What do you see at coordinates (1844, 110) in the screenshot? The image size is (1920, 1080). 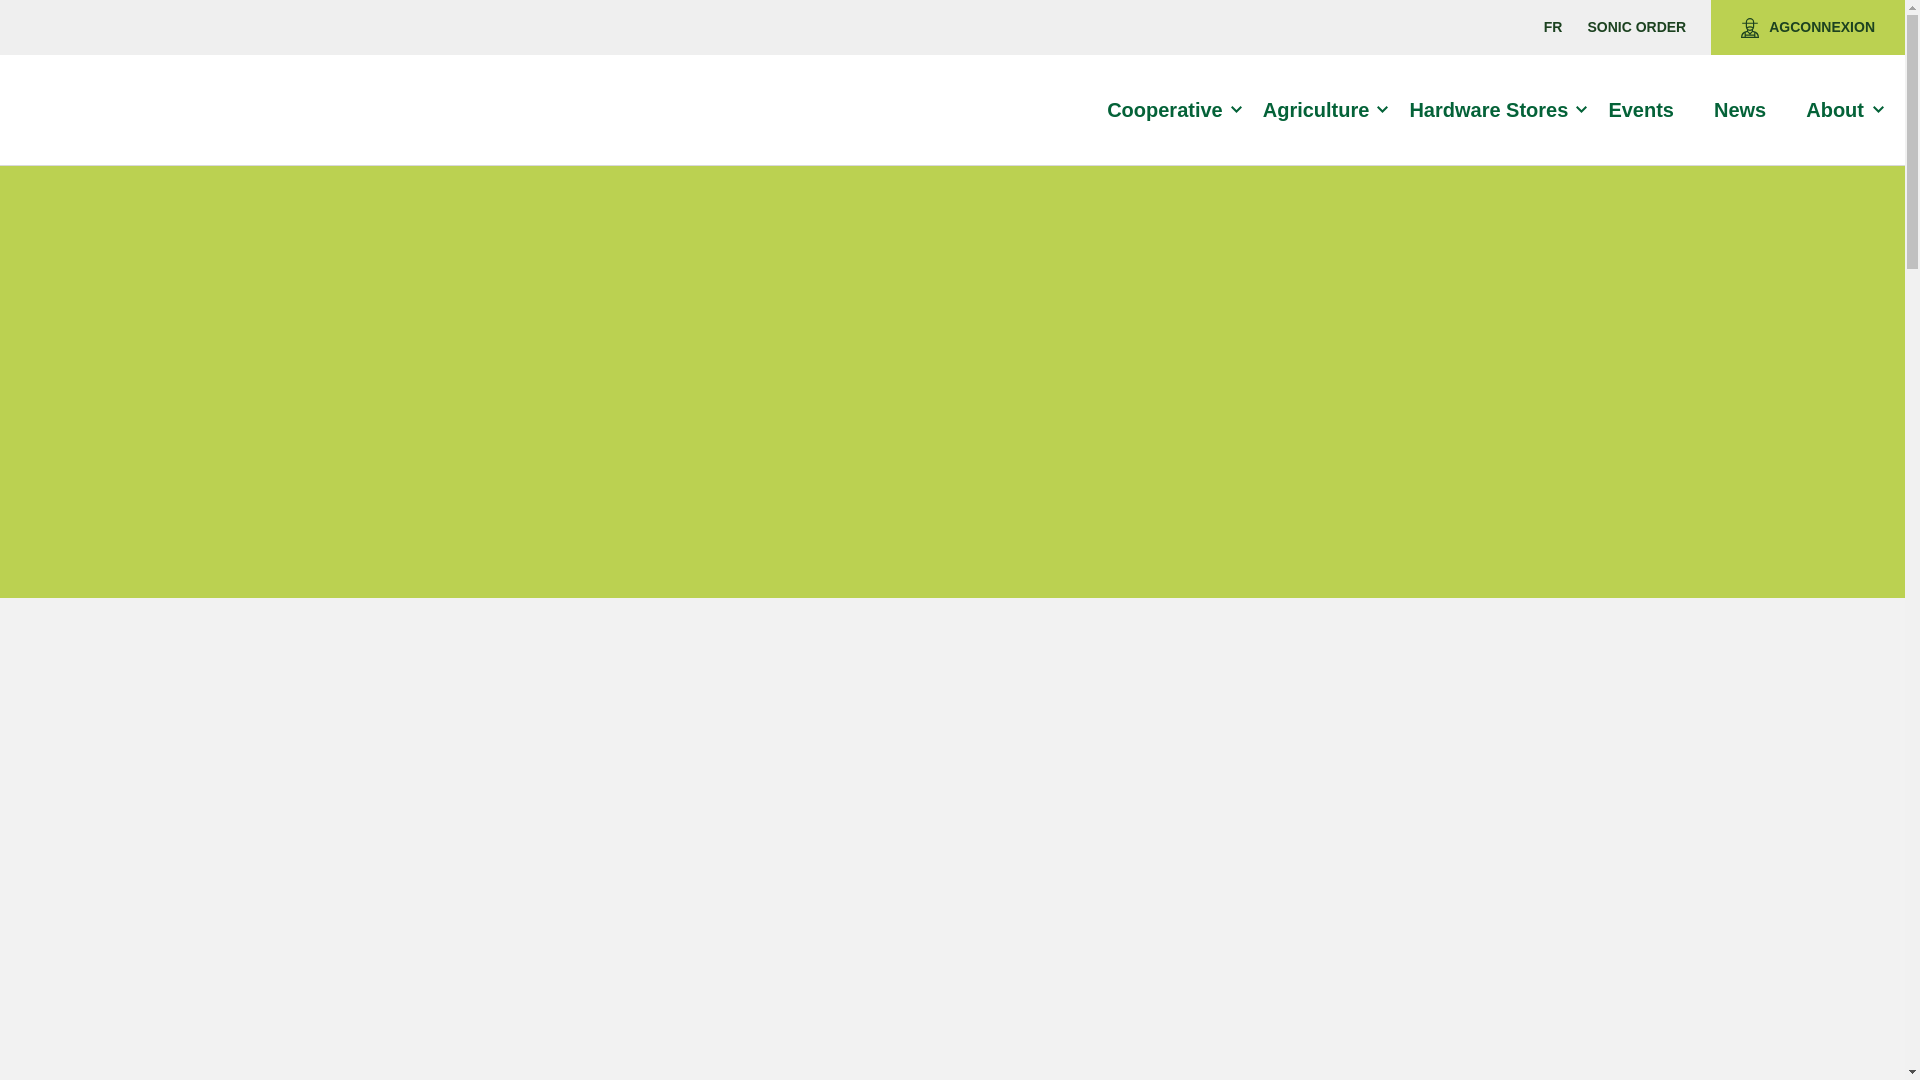 I see `About` at bounding box center [1844, 110].